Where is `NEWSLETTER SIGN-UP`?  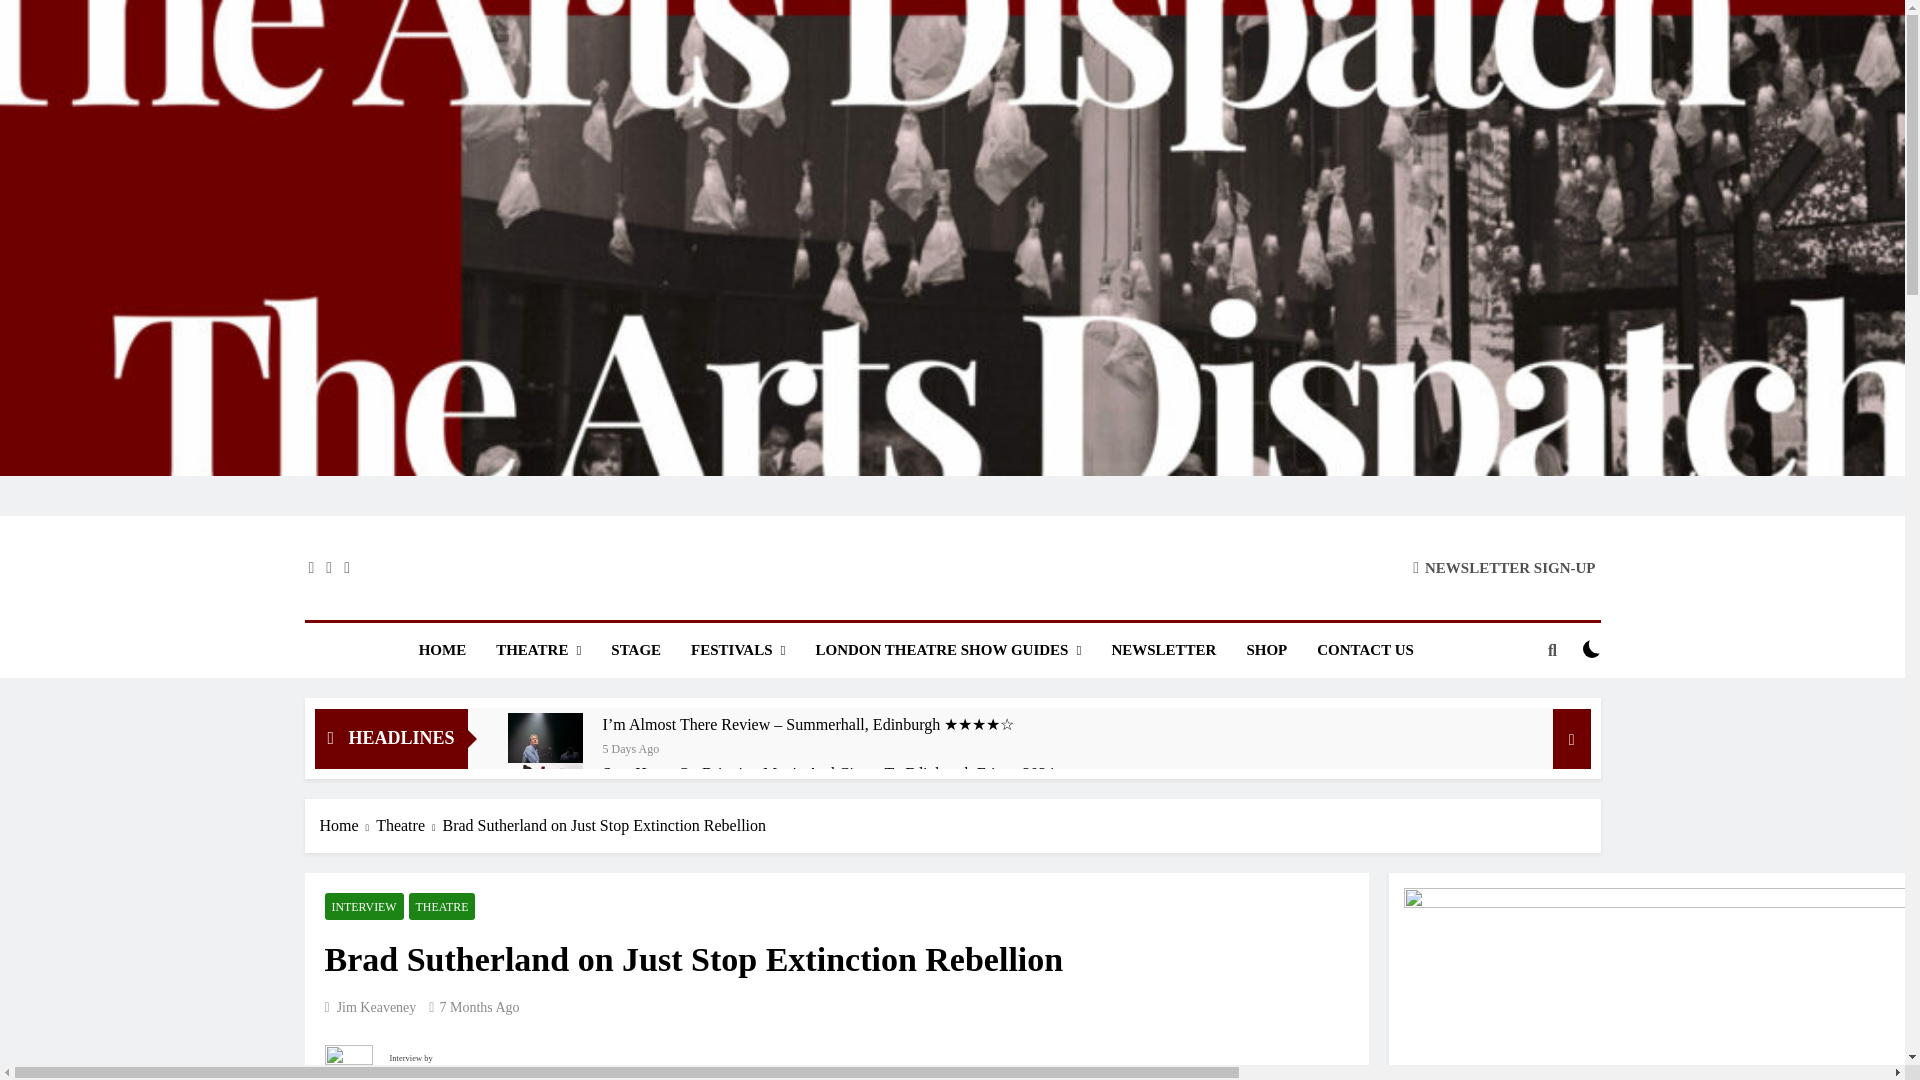
NEWSLETTER SIGN-UP is located at coordinates (1504, 567).